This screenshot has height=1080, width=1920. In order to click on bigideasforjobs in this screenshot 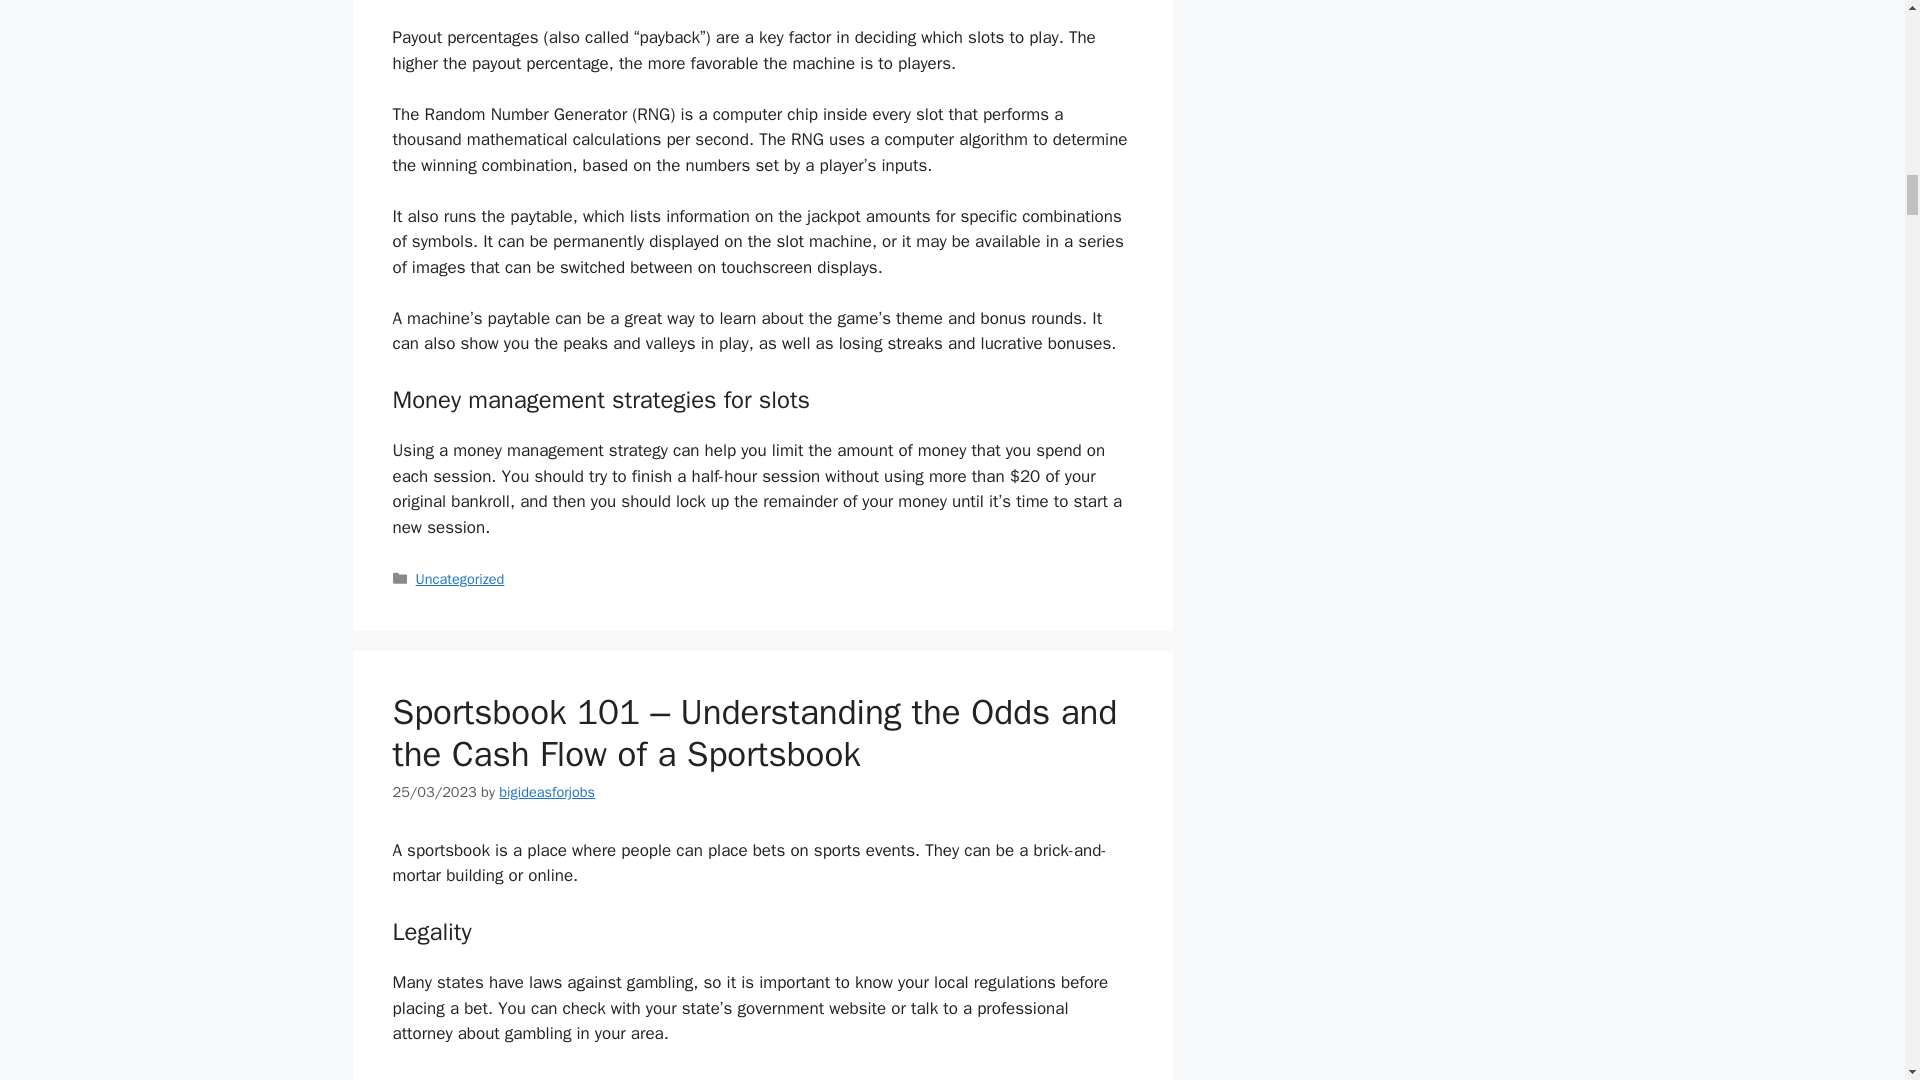, I will do `click(547, 792)`.